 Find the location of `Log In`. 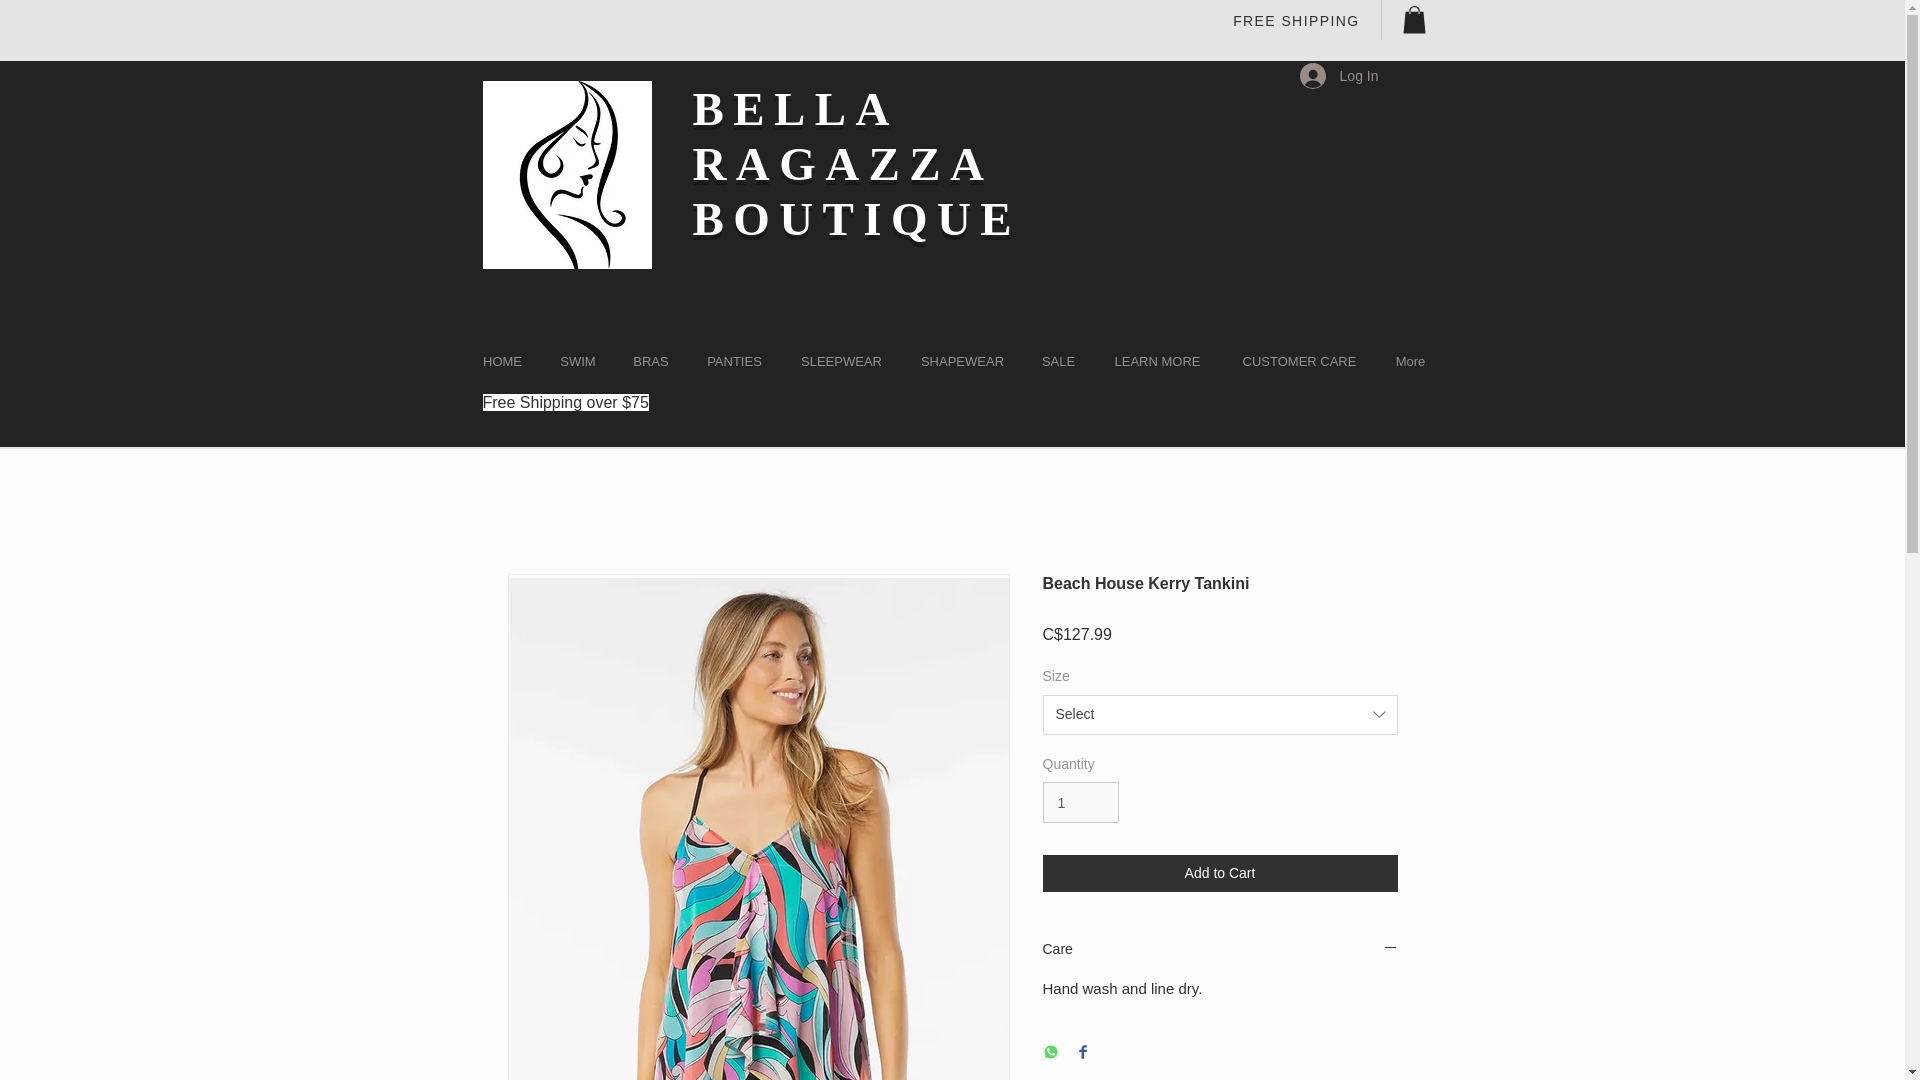

Log In is located at coordinates (1340, 76).